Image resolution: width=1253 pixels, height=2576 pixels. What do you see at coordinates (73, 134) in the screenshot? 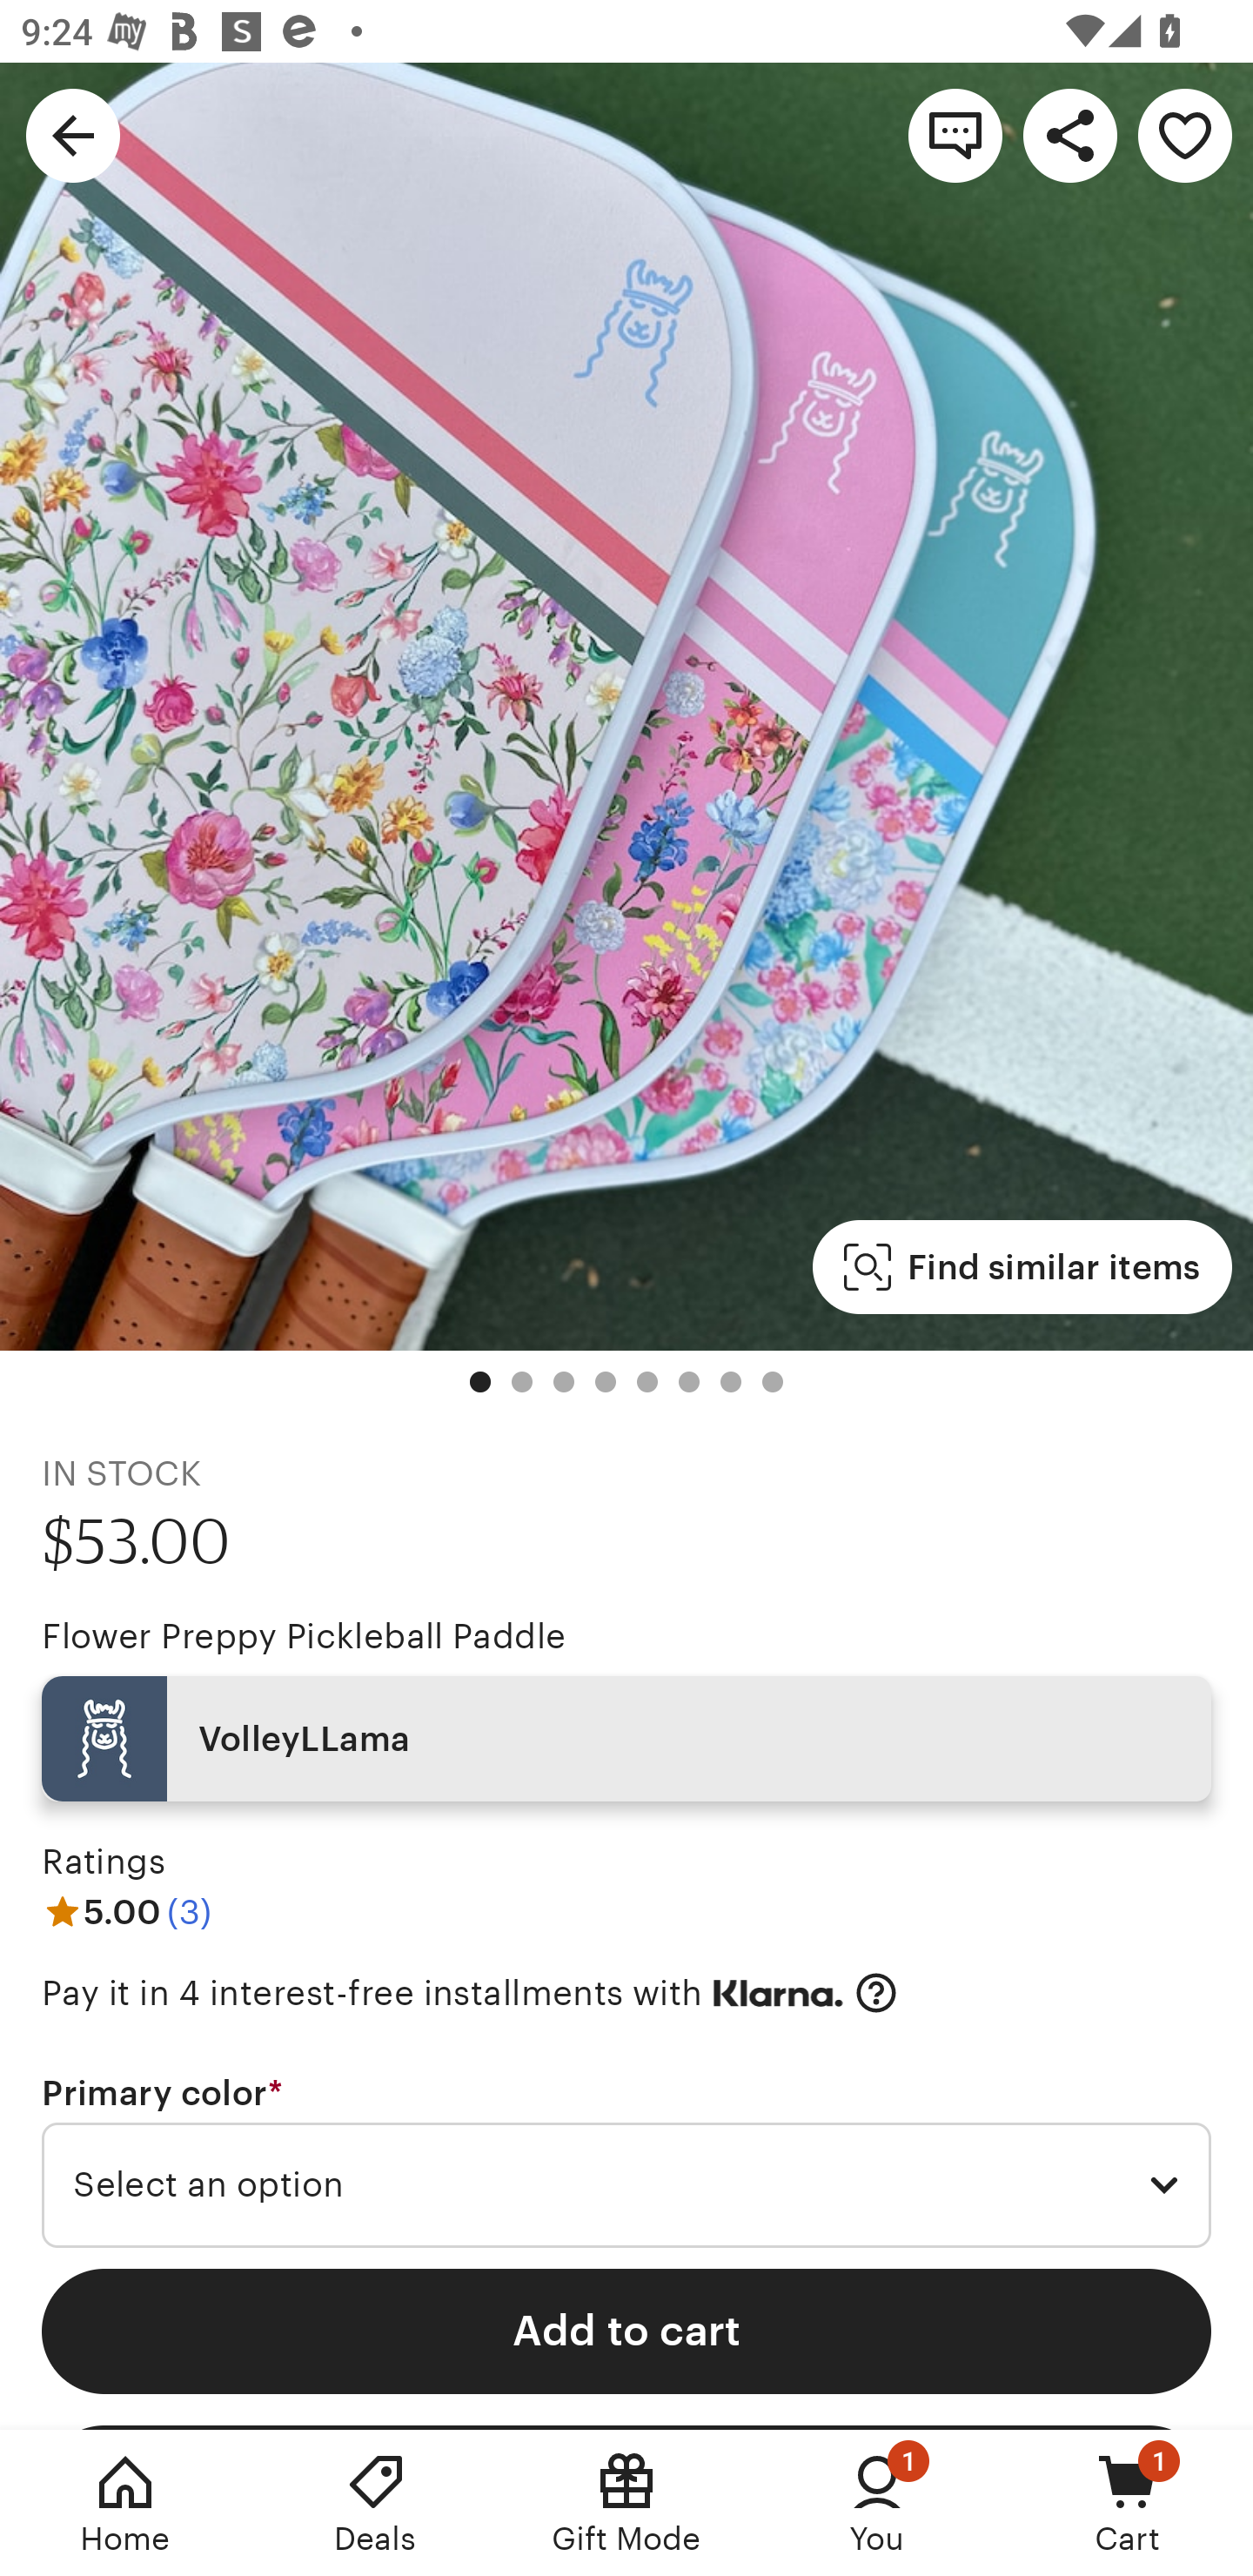
I see `Navigate up` at bounding box center [73, 134].